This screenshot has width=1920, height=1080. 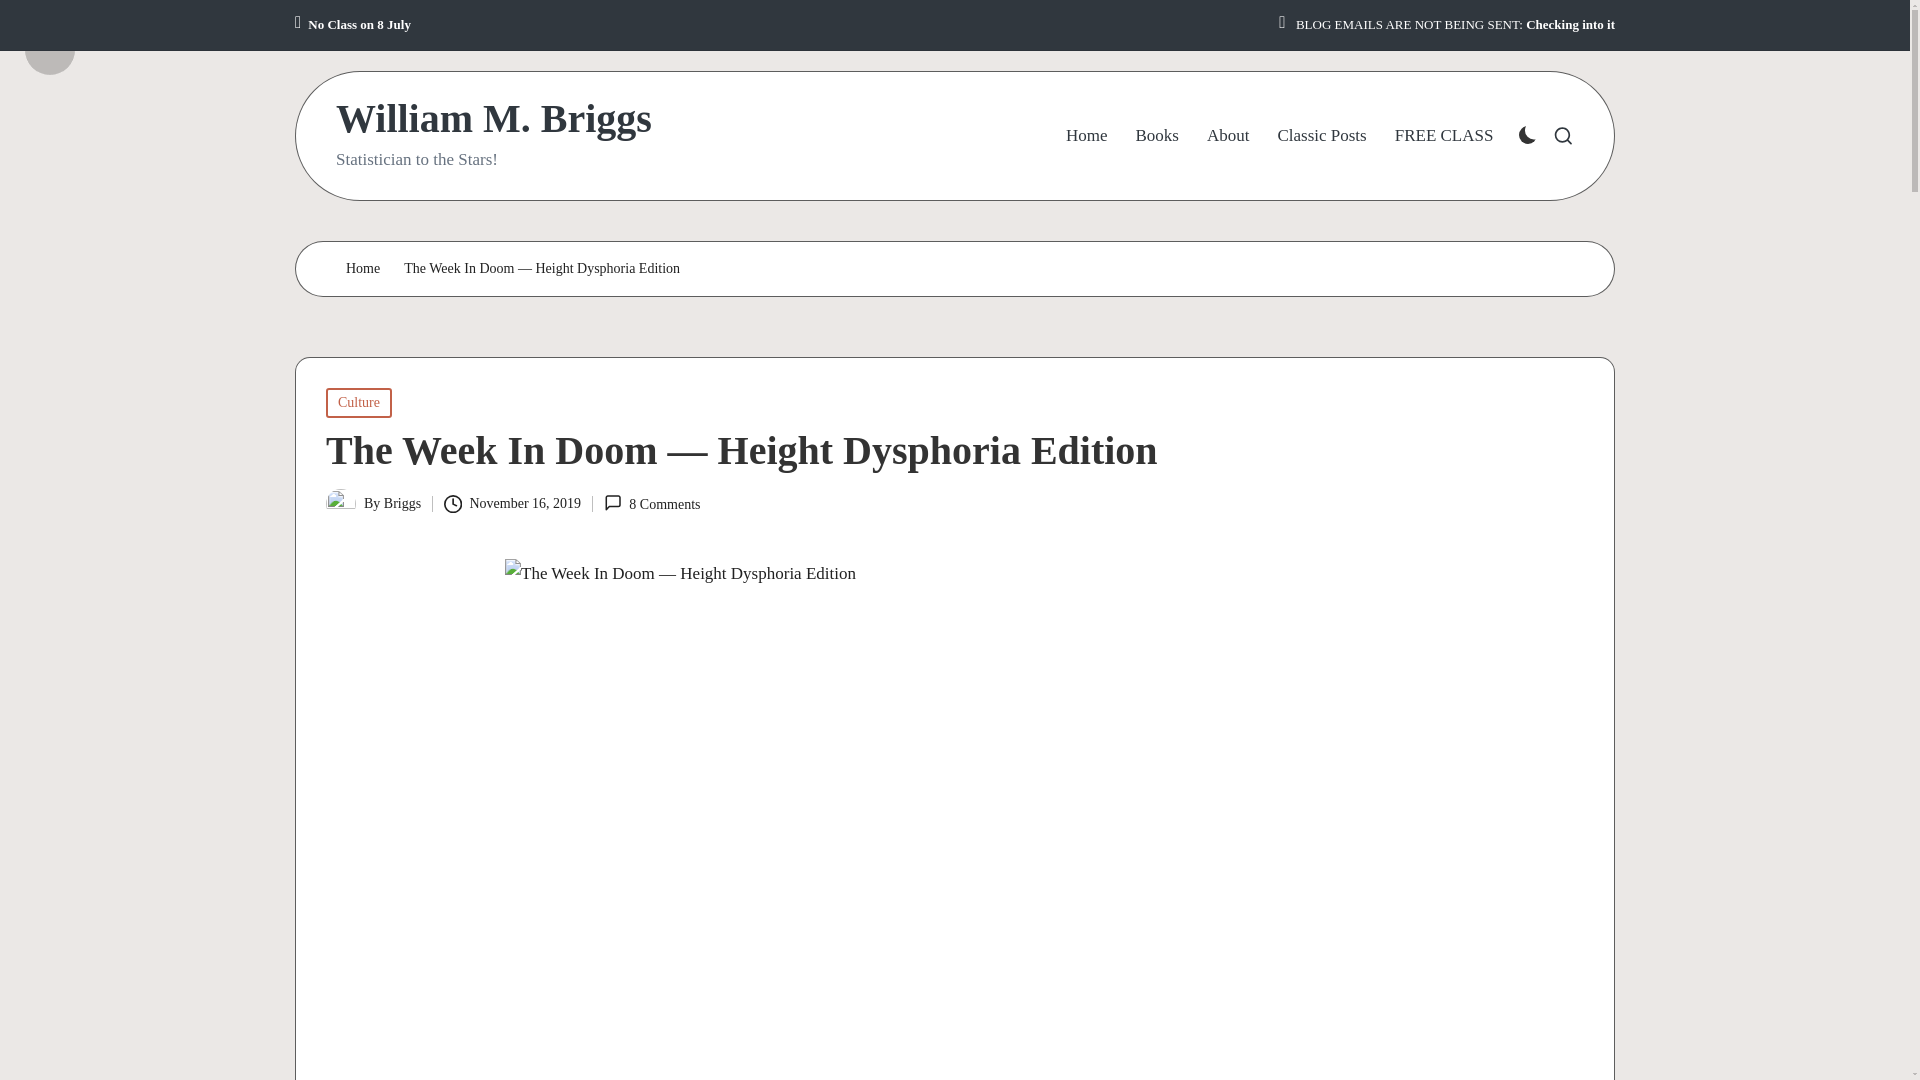 I want to click on Classic Posts, so click(x=1320, y=136).